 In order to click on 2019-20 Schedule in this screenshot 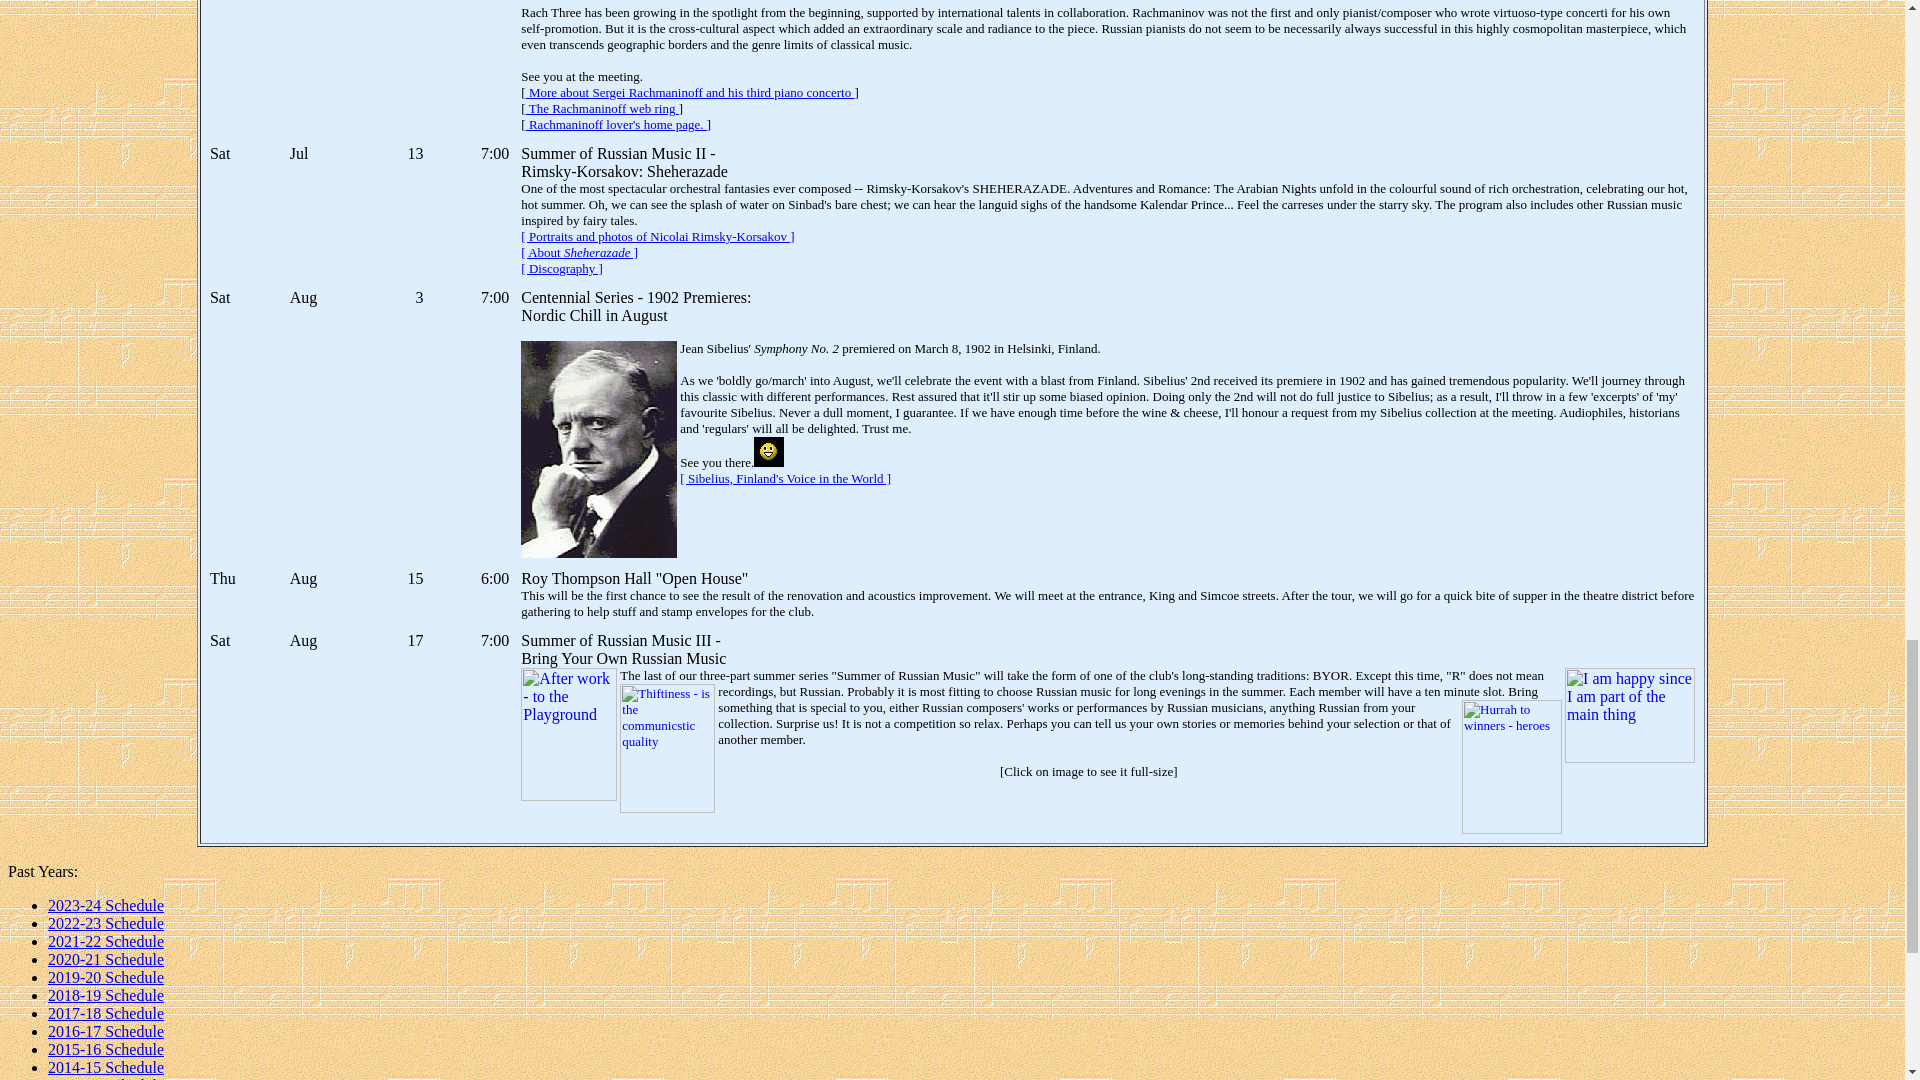, I will do `click(106, 977)`.